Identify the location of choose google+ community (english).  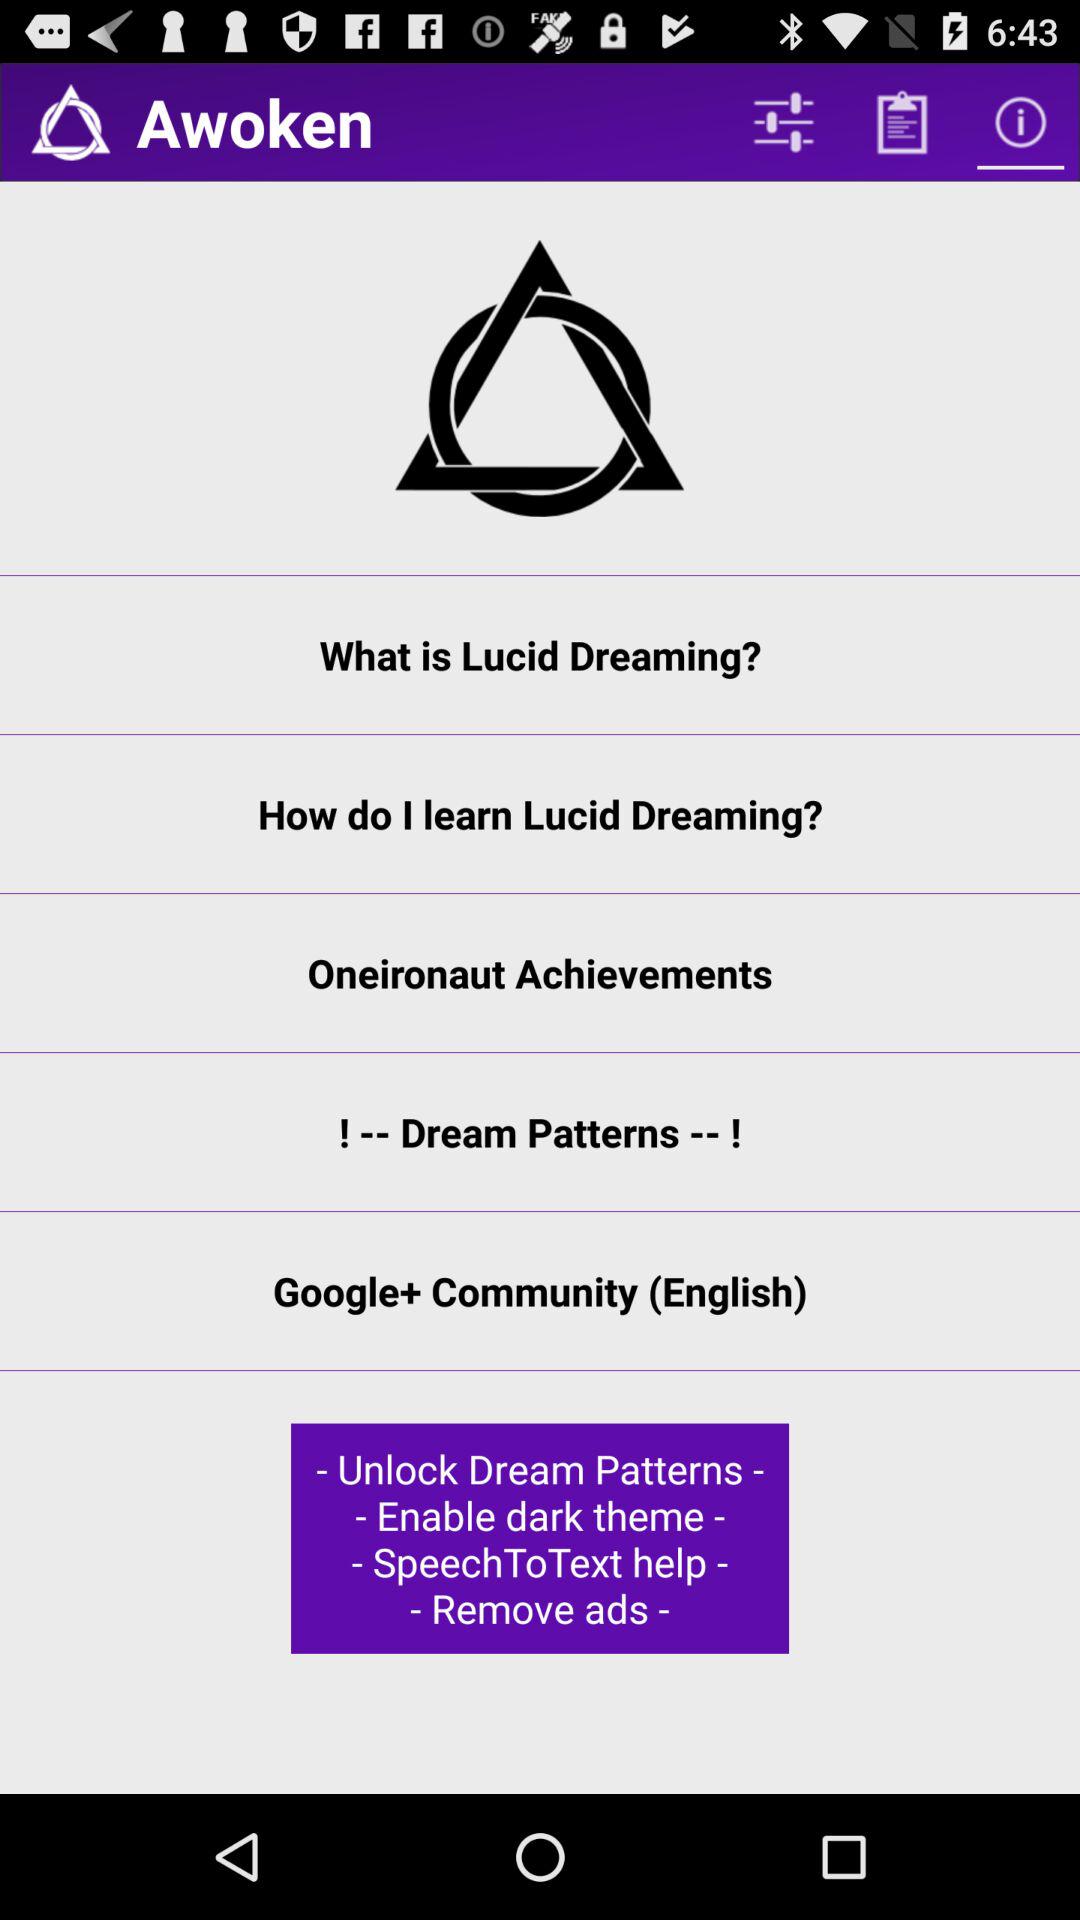
(540, 1291).